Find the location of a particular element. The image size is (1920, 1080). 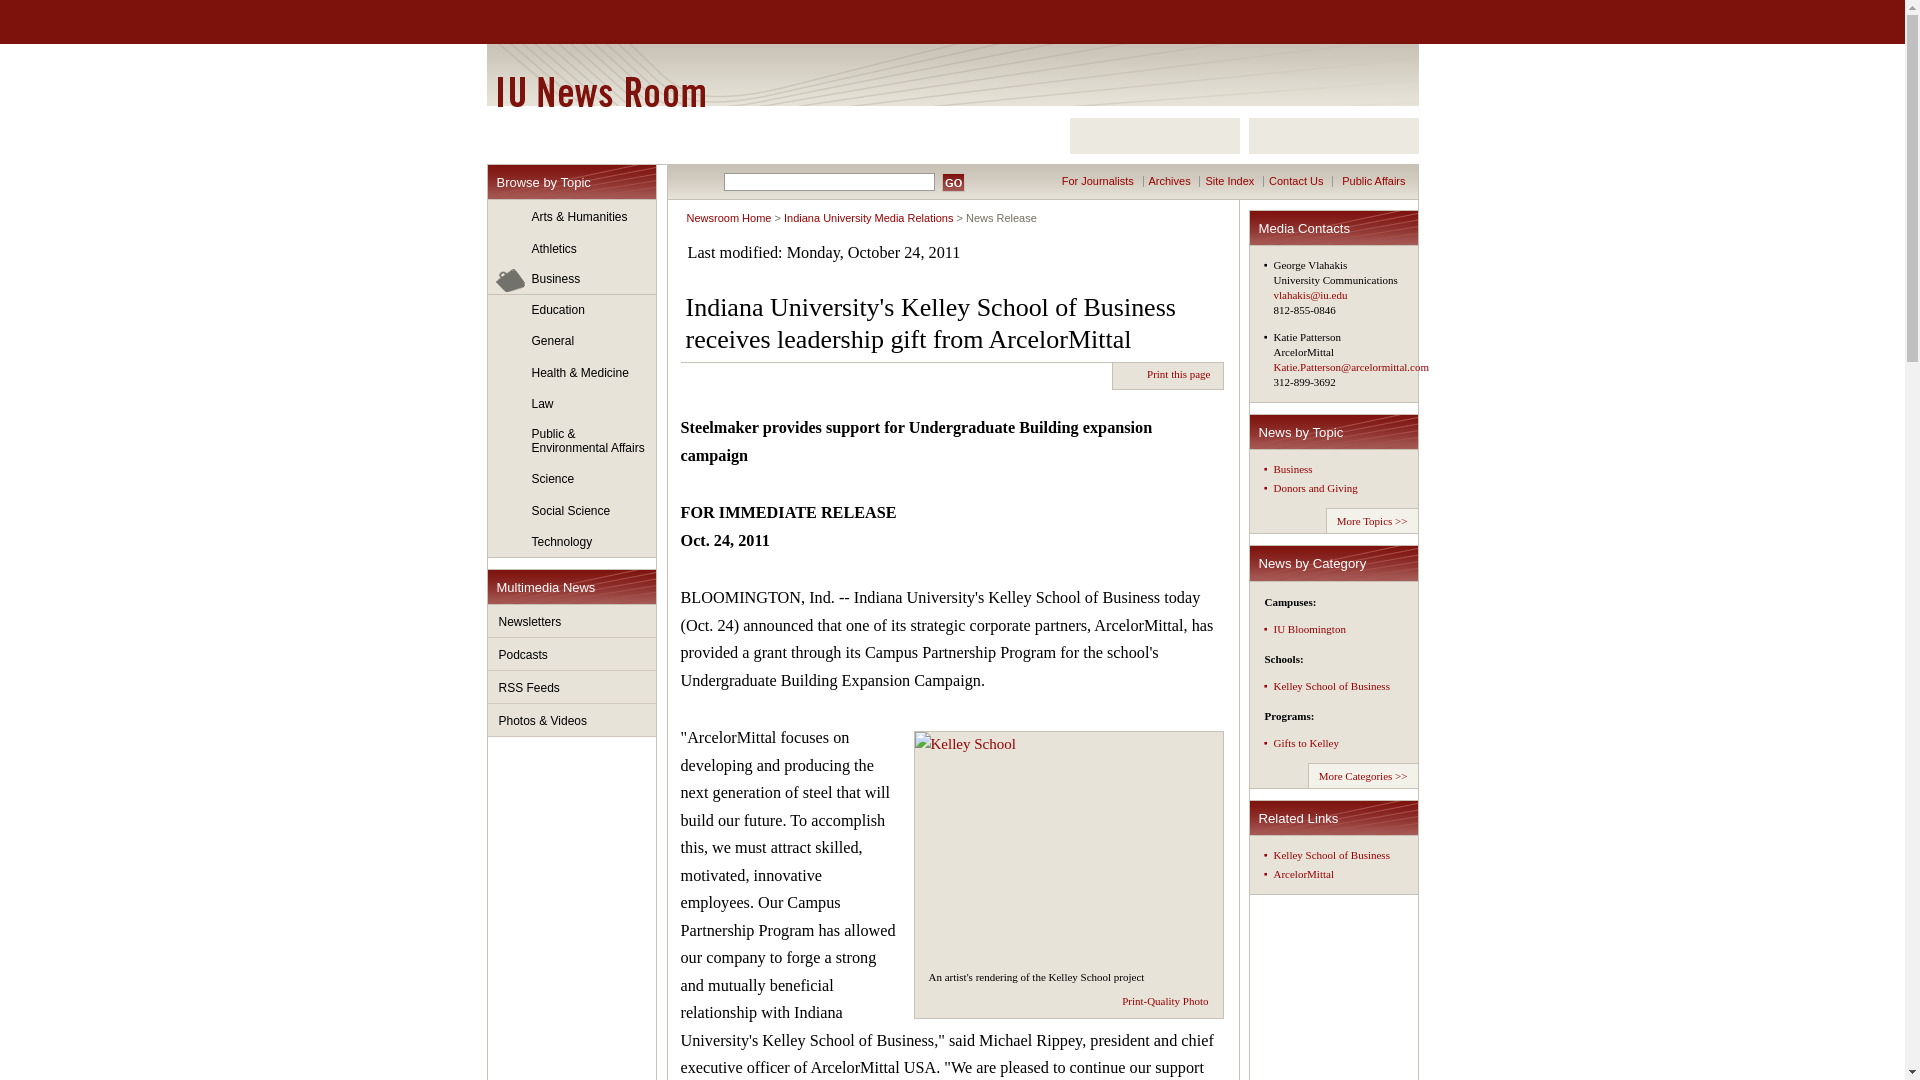

Indiana University is located at coordinates (591, 22).